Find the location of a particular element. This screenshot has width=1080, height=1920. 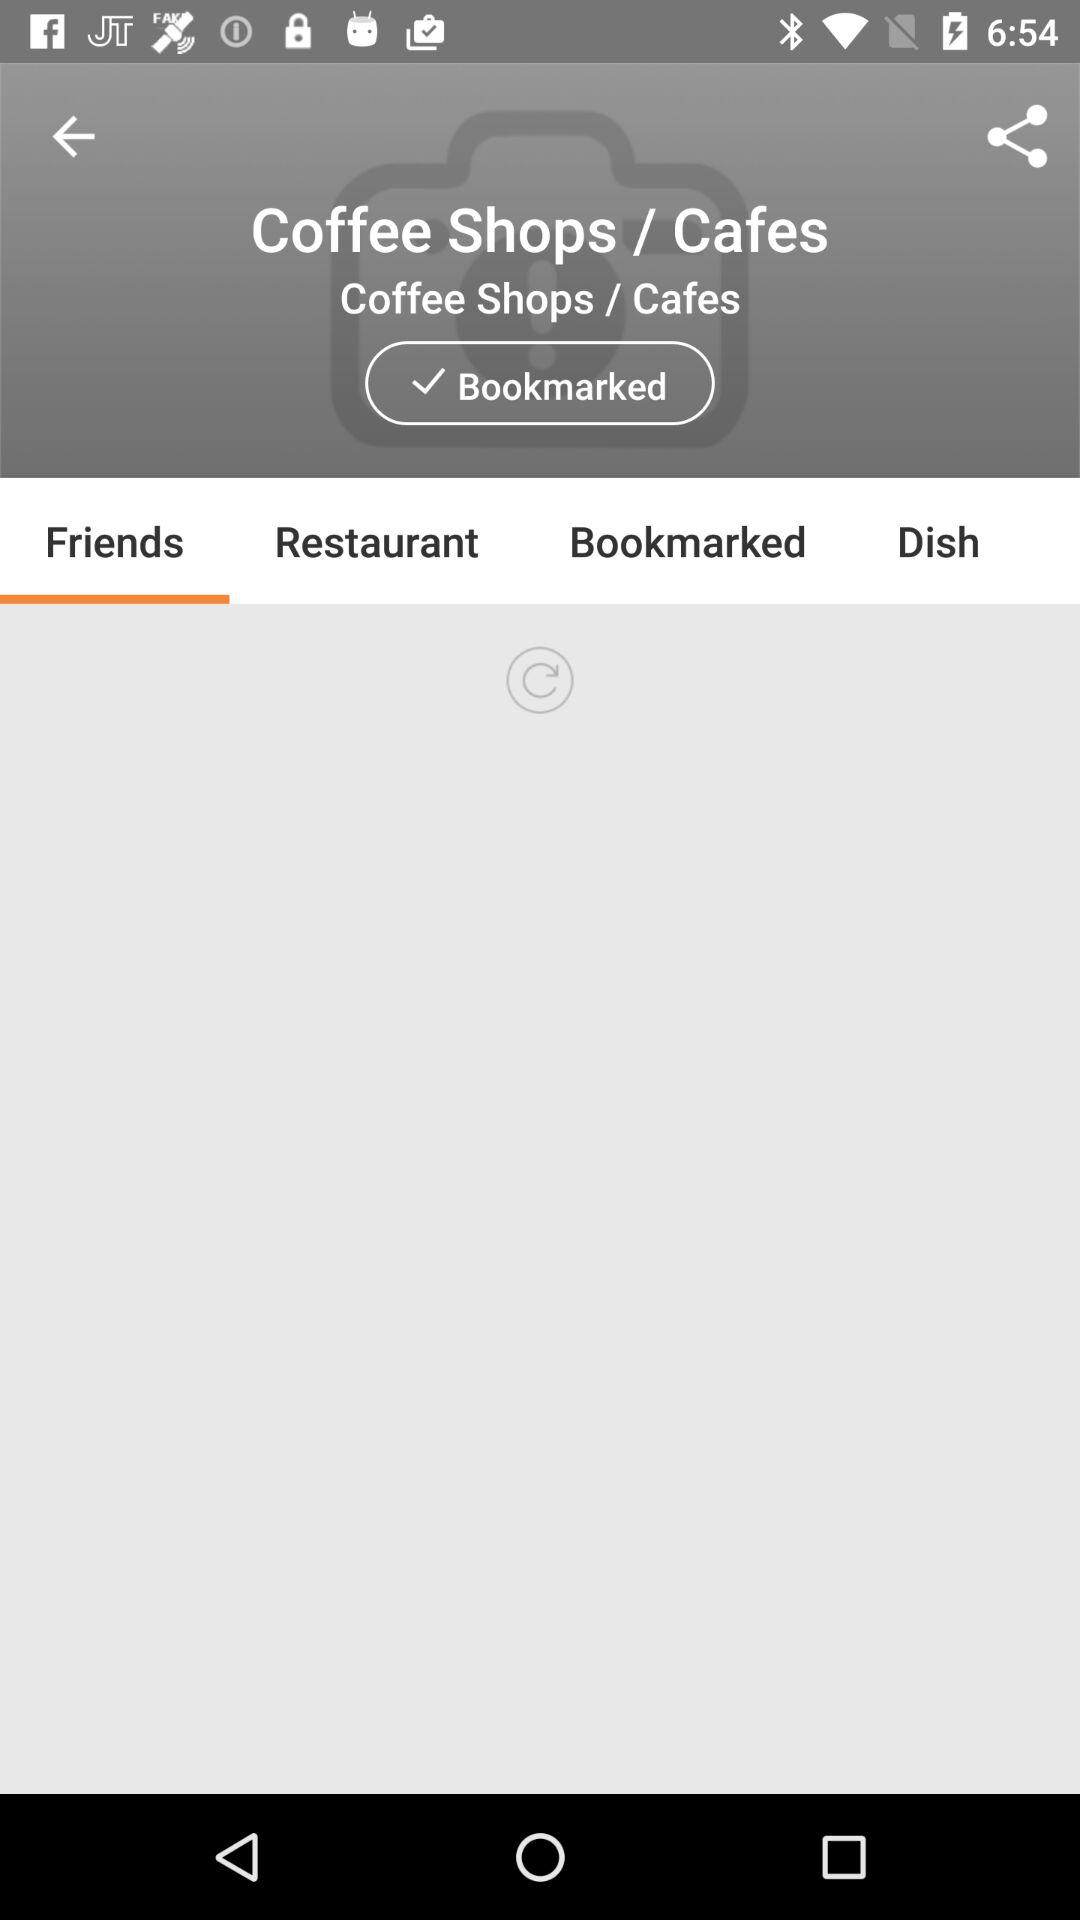

launch icon at the center is located at coordinates (539, 680).